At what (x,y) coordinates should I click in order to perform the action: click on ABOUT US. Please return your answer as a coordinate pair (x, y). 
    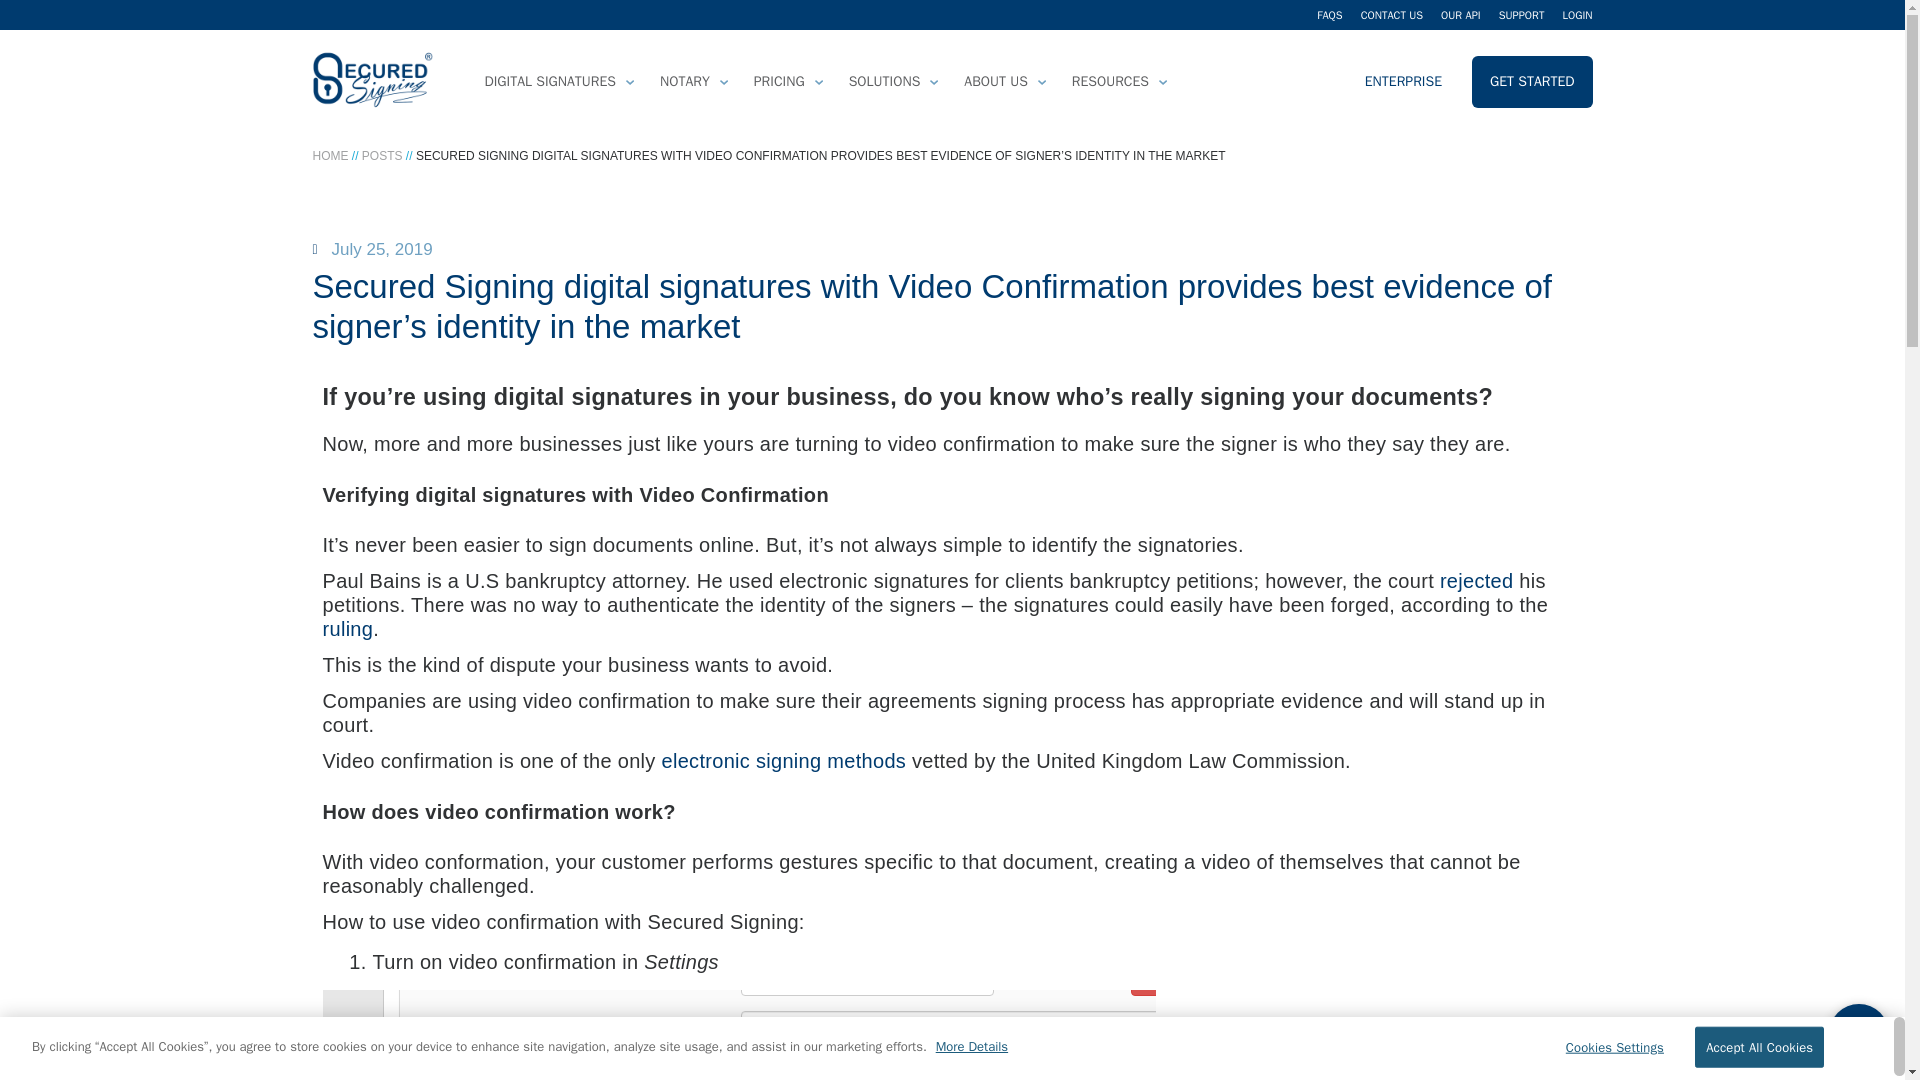
    Looking at the image, I should click on (1004, 82).